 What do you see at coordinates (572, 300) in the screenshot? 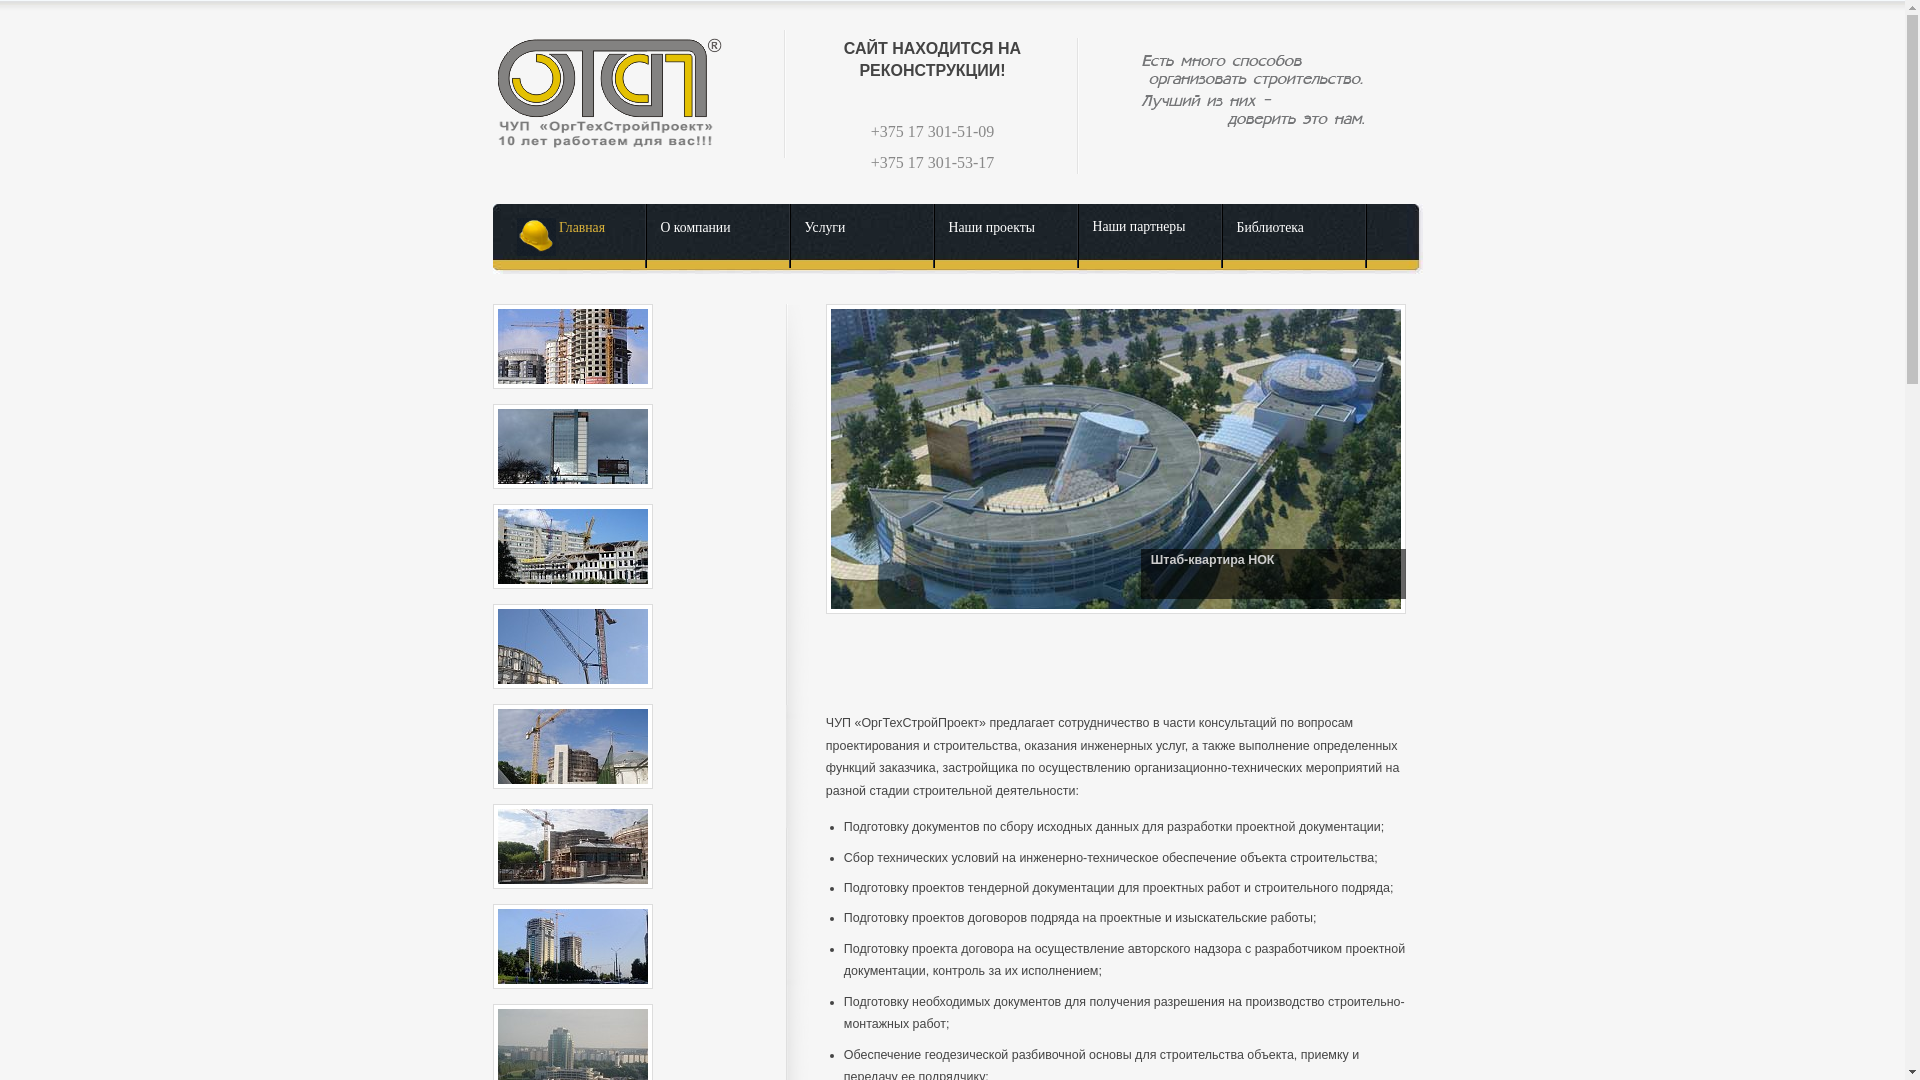
I see `01JPG ` at bounding box center [572, 300].